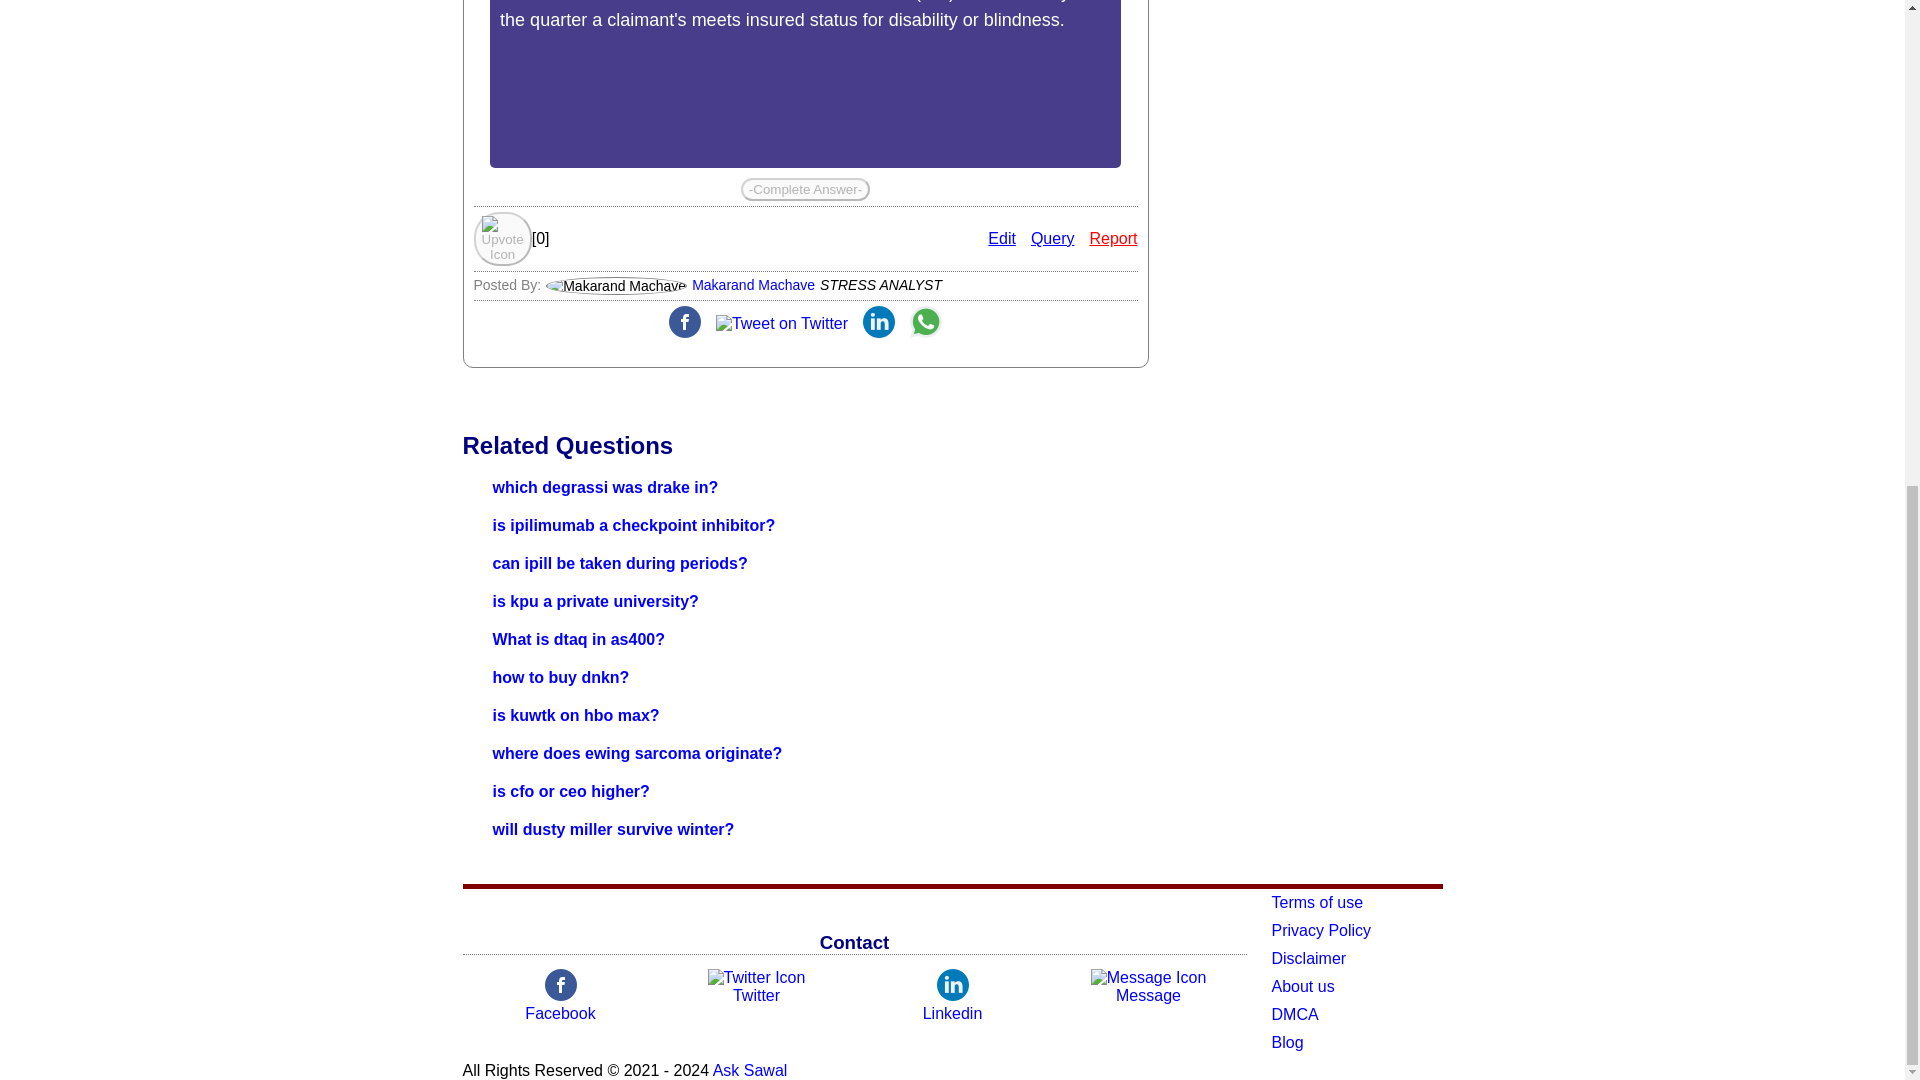 This screenshot has height=1080, width=1920. Describe the element at coordinates (604, 487) in the screenshot. I see `which degrassi was drake in?` at that location.